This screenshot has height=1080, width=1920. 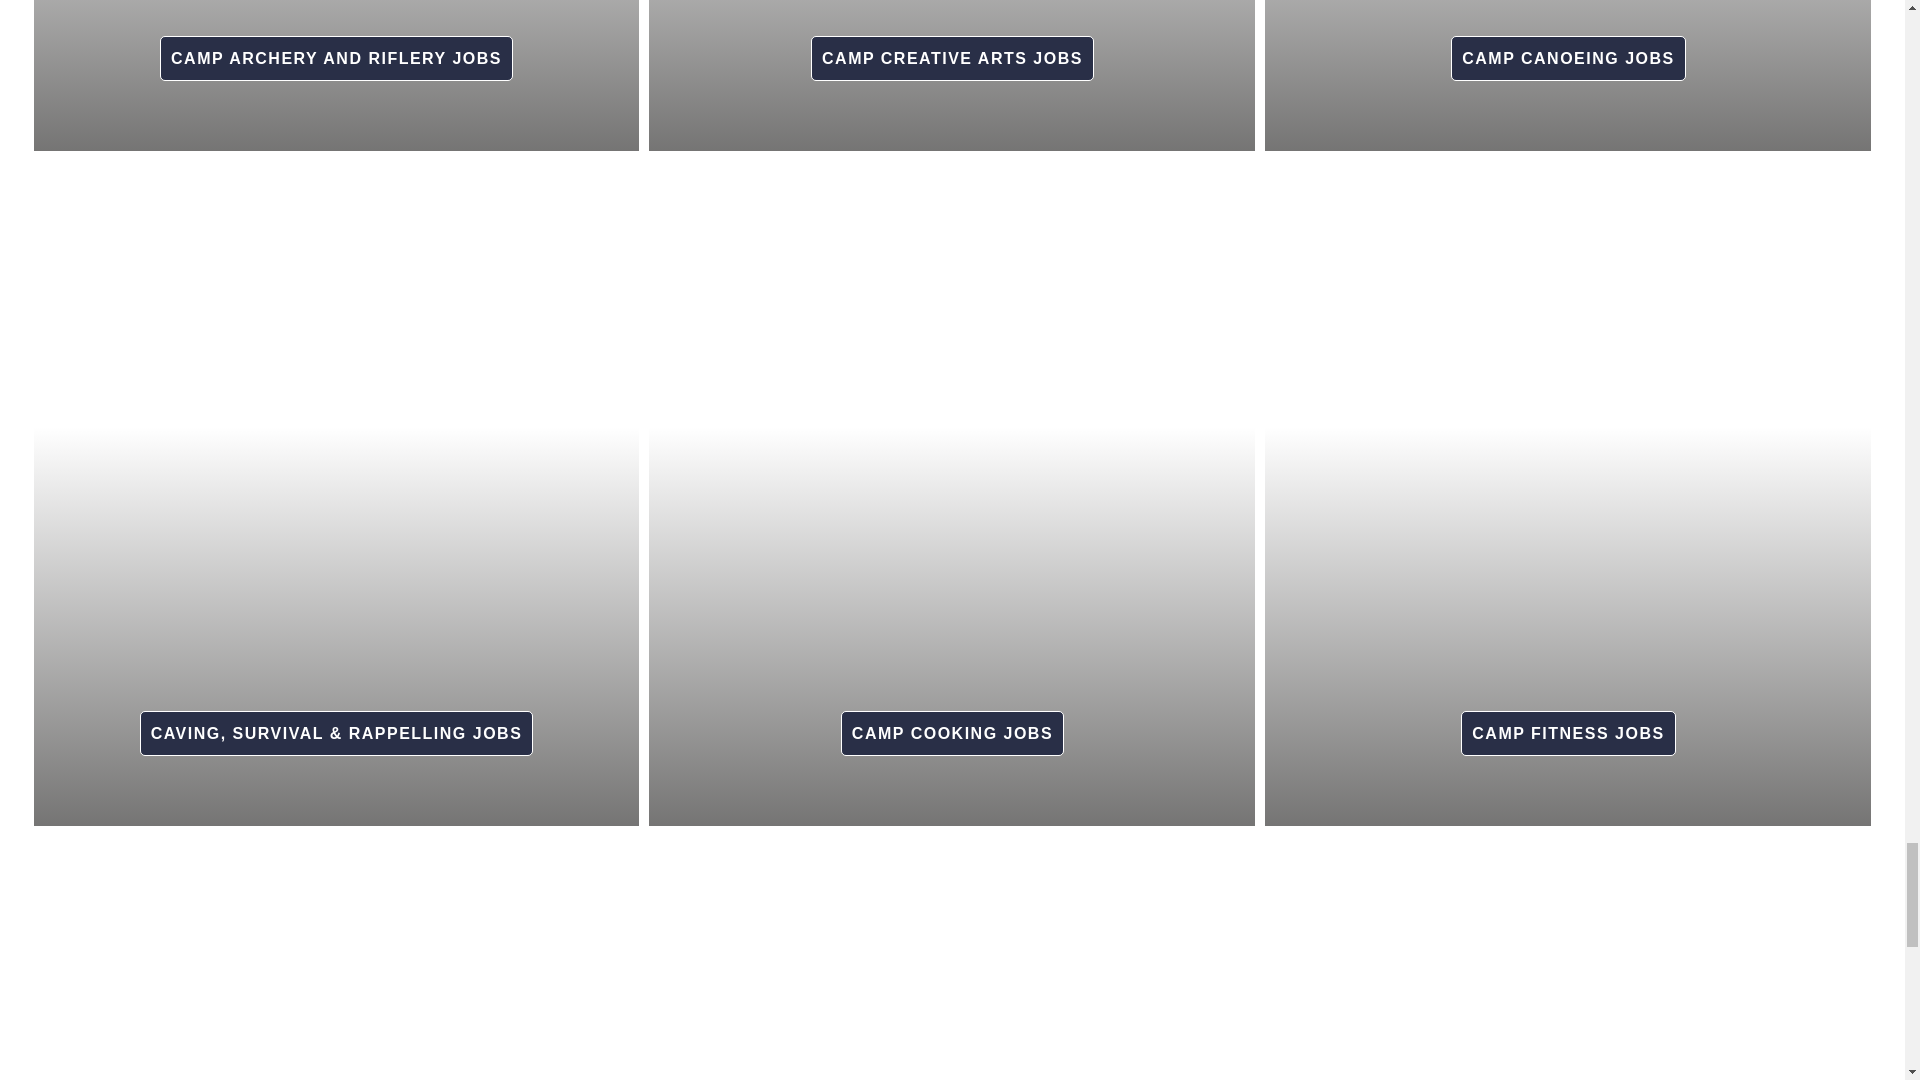 I want to click on CAMP CANOEING JOBS, so click(x=1567, y=50).